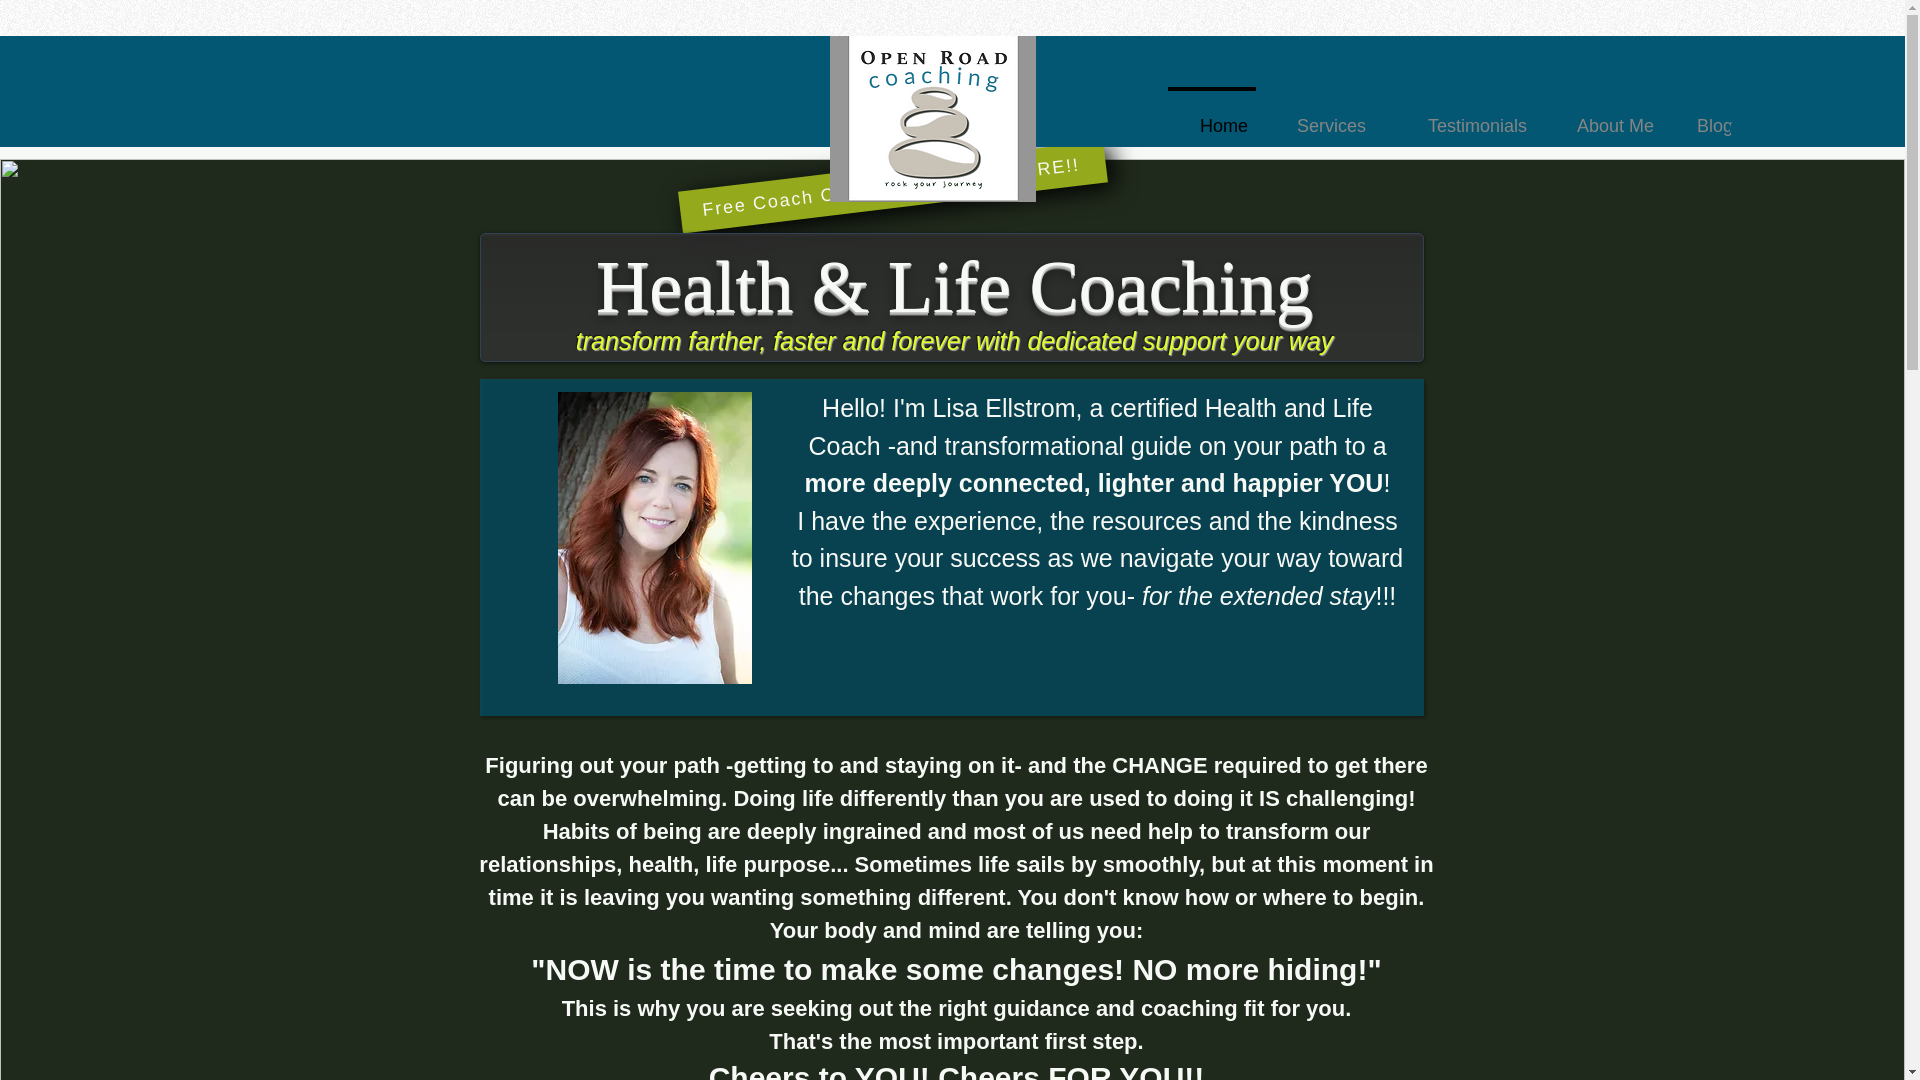 This screenshot has width=1920, height=1080. Describe the element at coordinates (1318, 117) in the screenshot. I see `Services` at that location.